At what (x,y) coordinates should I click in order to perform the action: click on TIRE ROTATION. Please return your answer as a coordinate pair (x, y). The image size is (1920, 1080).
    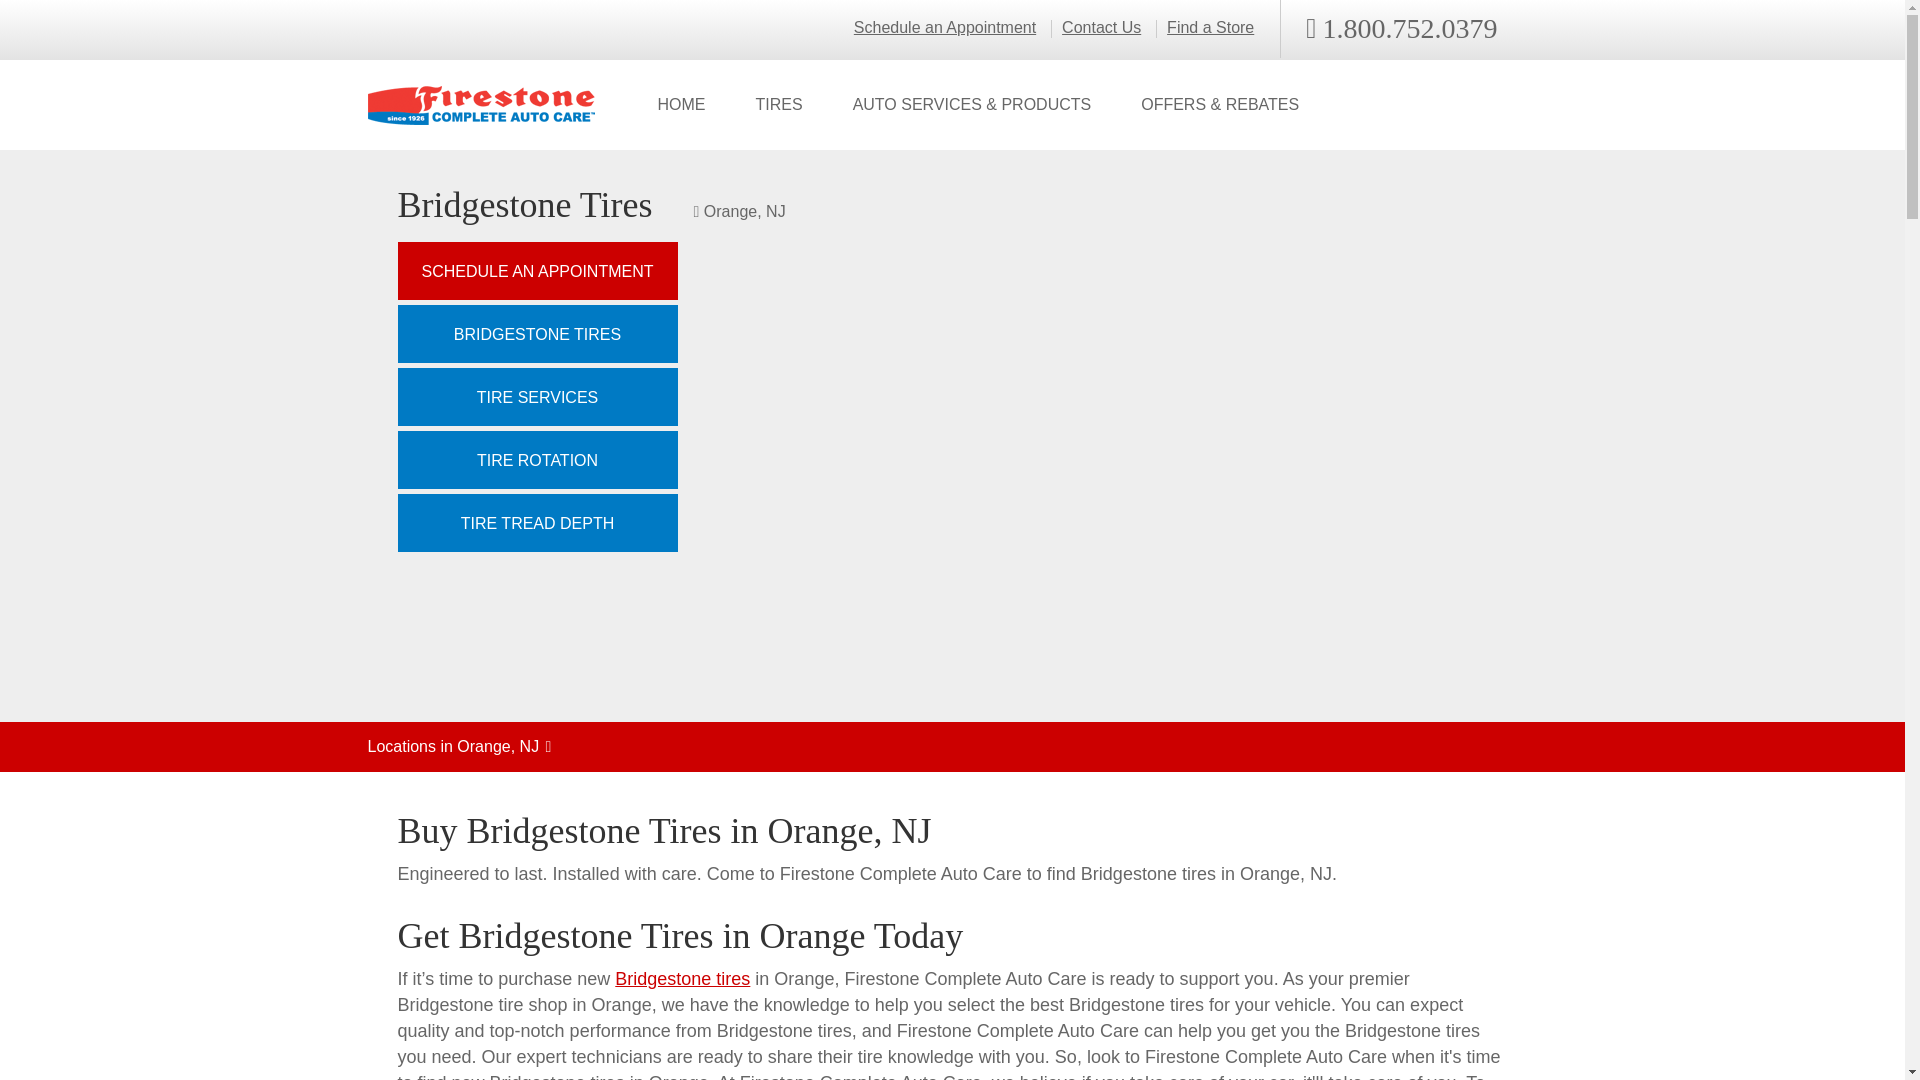
    Looking at the image, I should click on (537, 460).